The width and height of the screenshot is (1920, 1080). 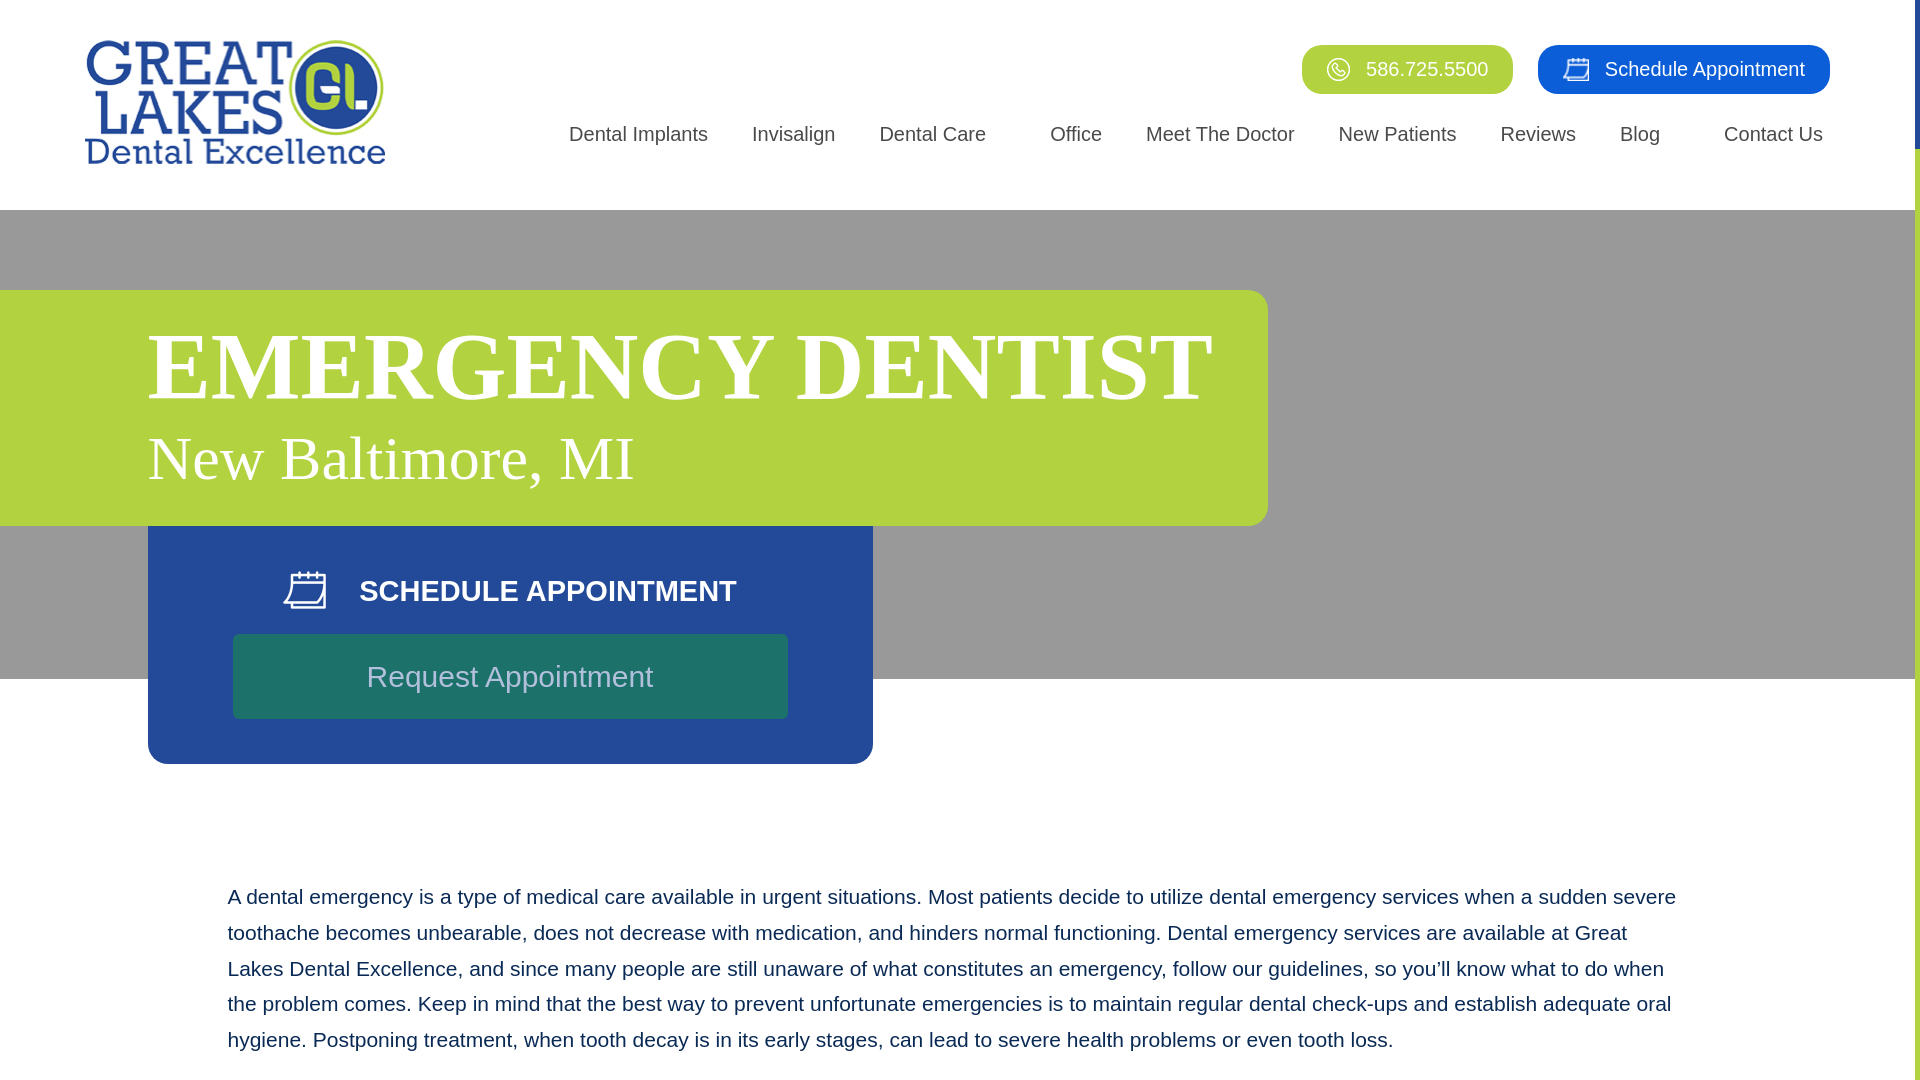 I want to click on Meet The Doctor, so click(x=1220, y=134).